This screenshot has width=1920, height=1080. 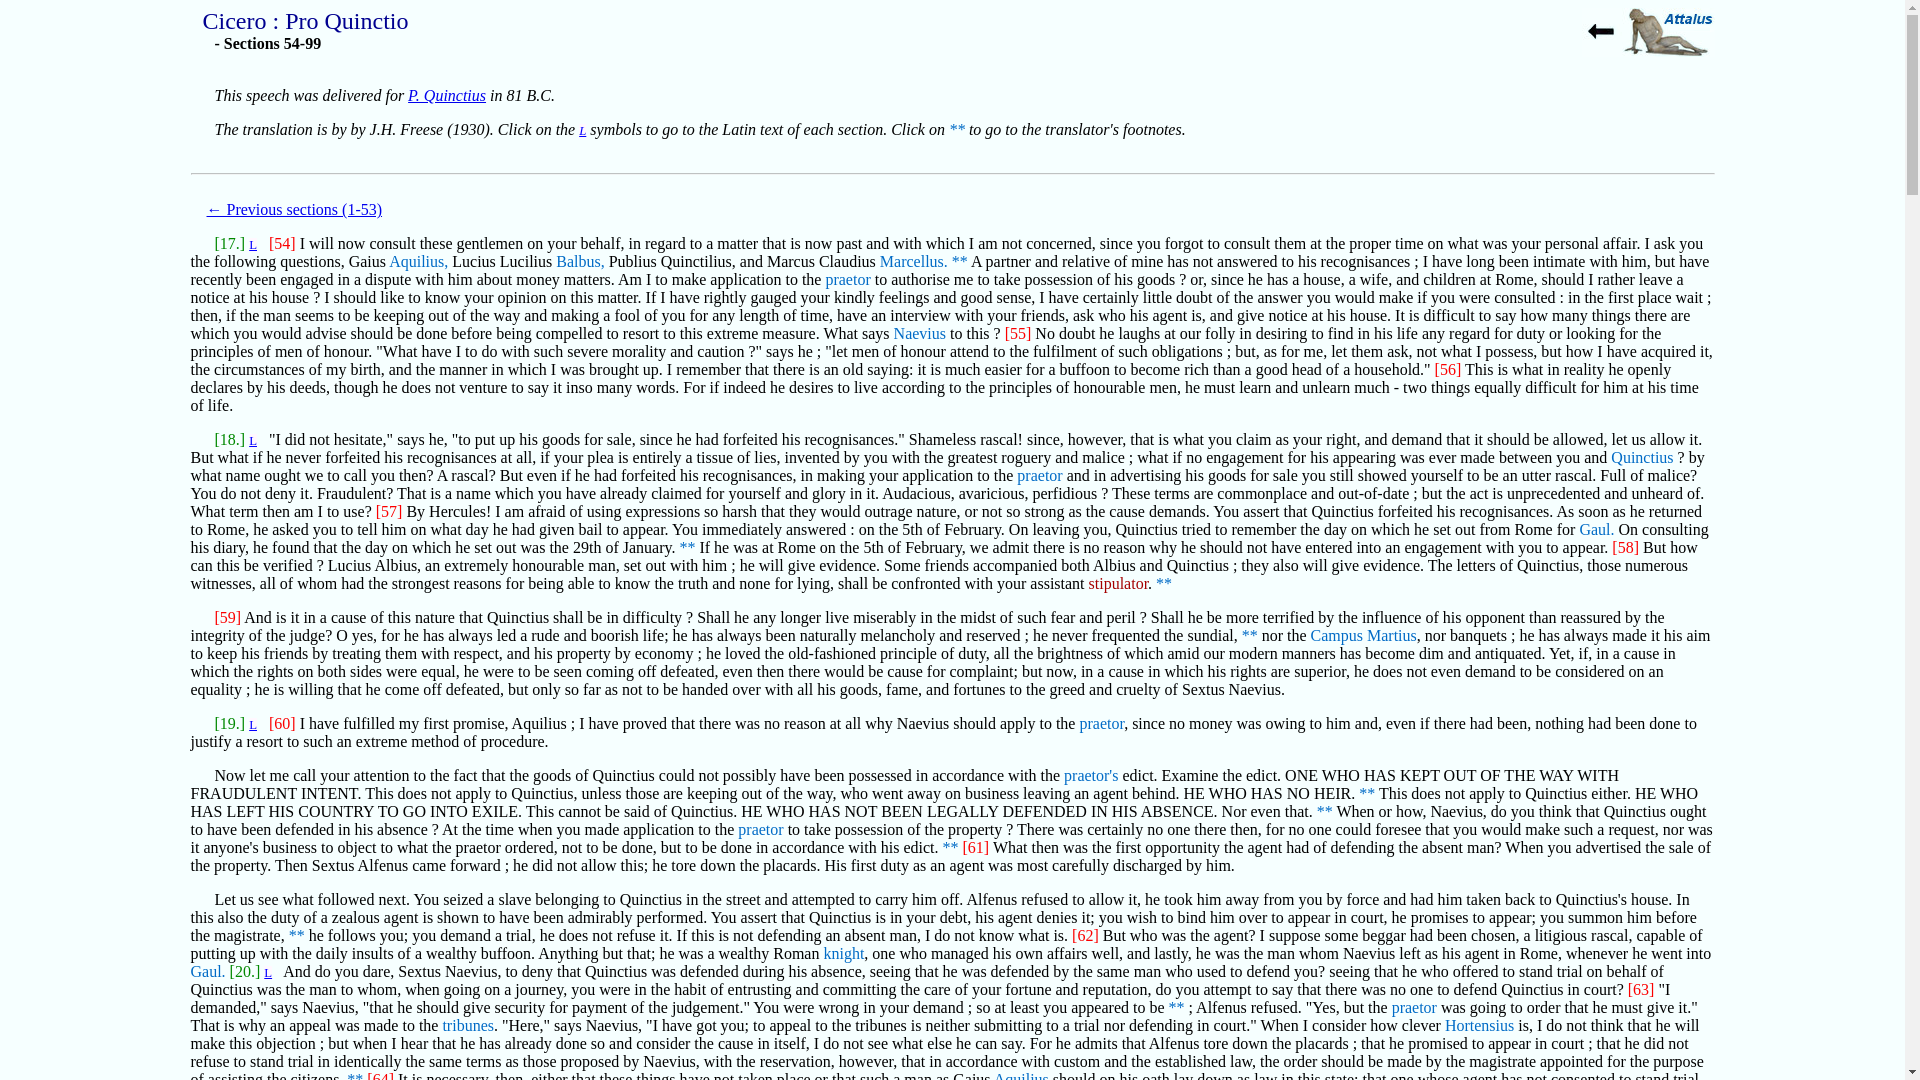 I want to click on Campus Martius, so click(x=1364, y=635).